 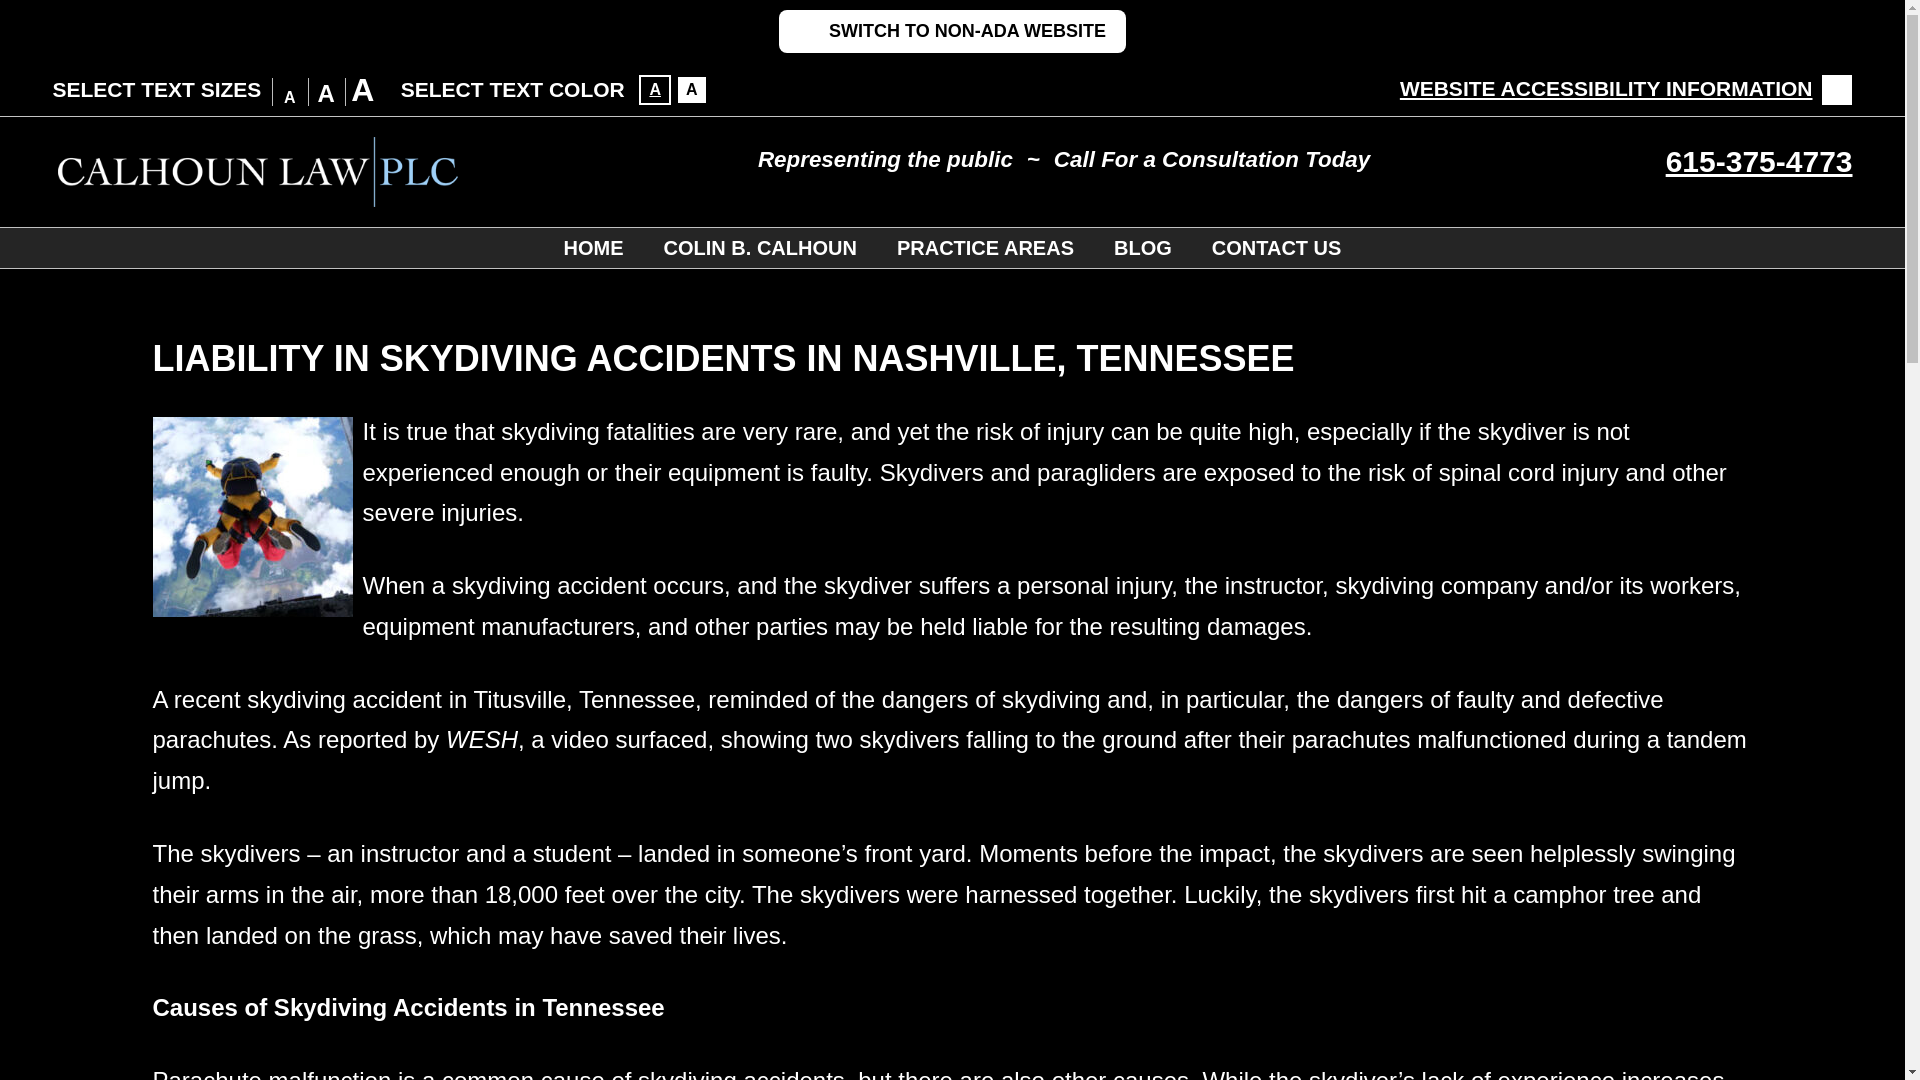 What do you see at coordinates (1759, 161) in the screenshot?
I see `615-375-4773` at bounding box center [1759, 161].